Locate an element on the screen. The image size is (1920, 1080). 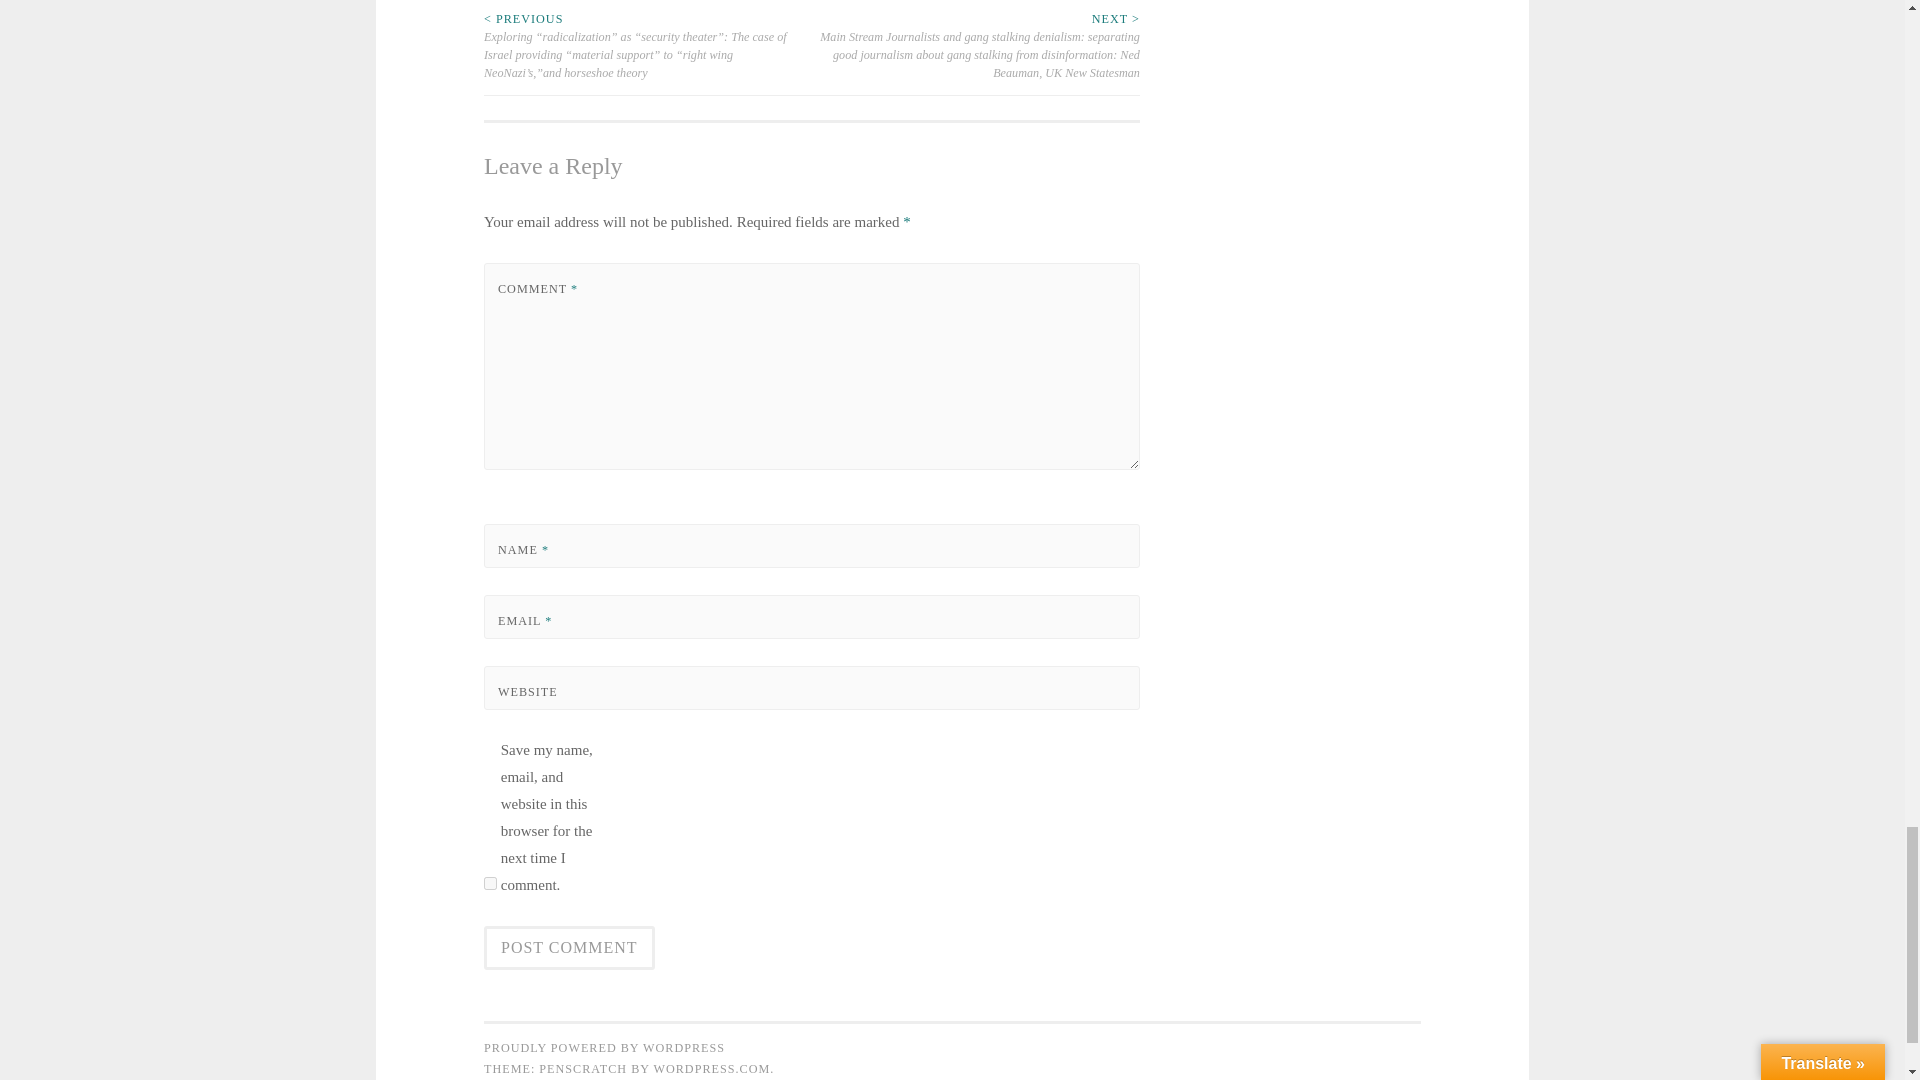
Post Comment is located at coordinates (568, 947).